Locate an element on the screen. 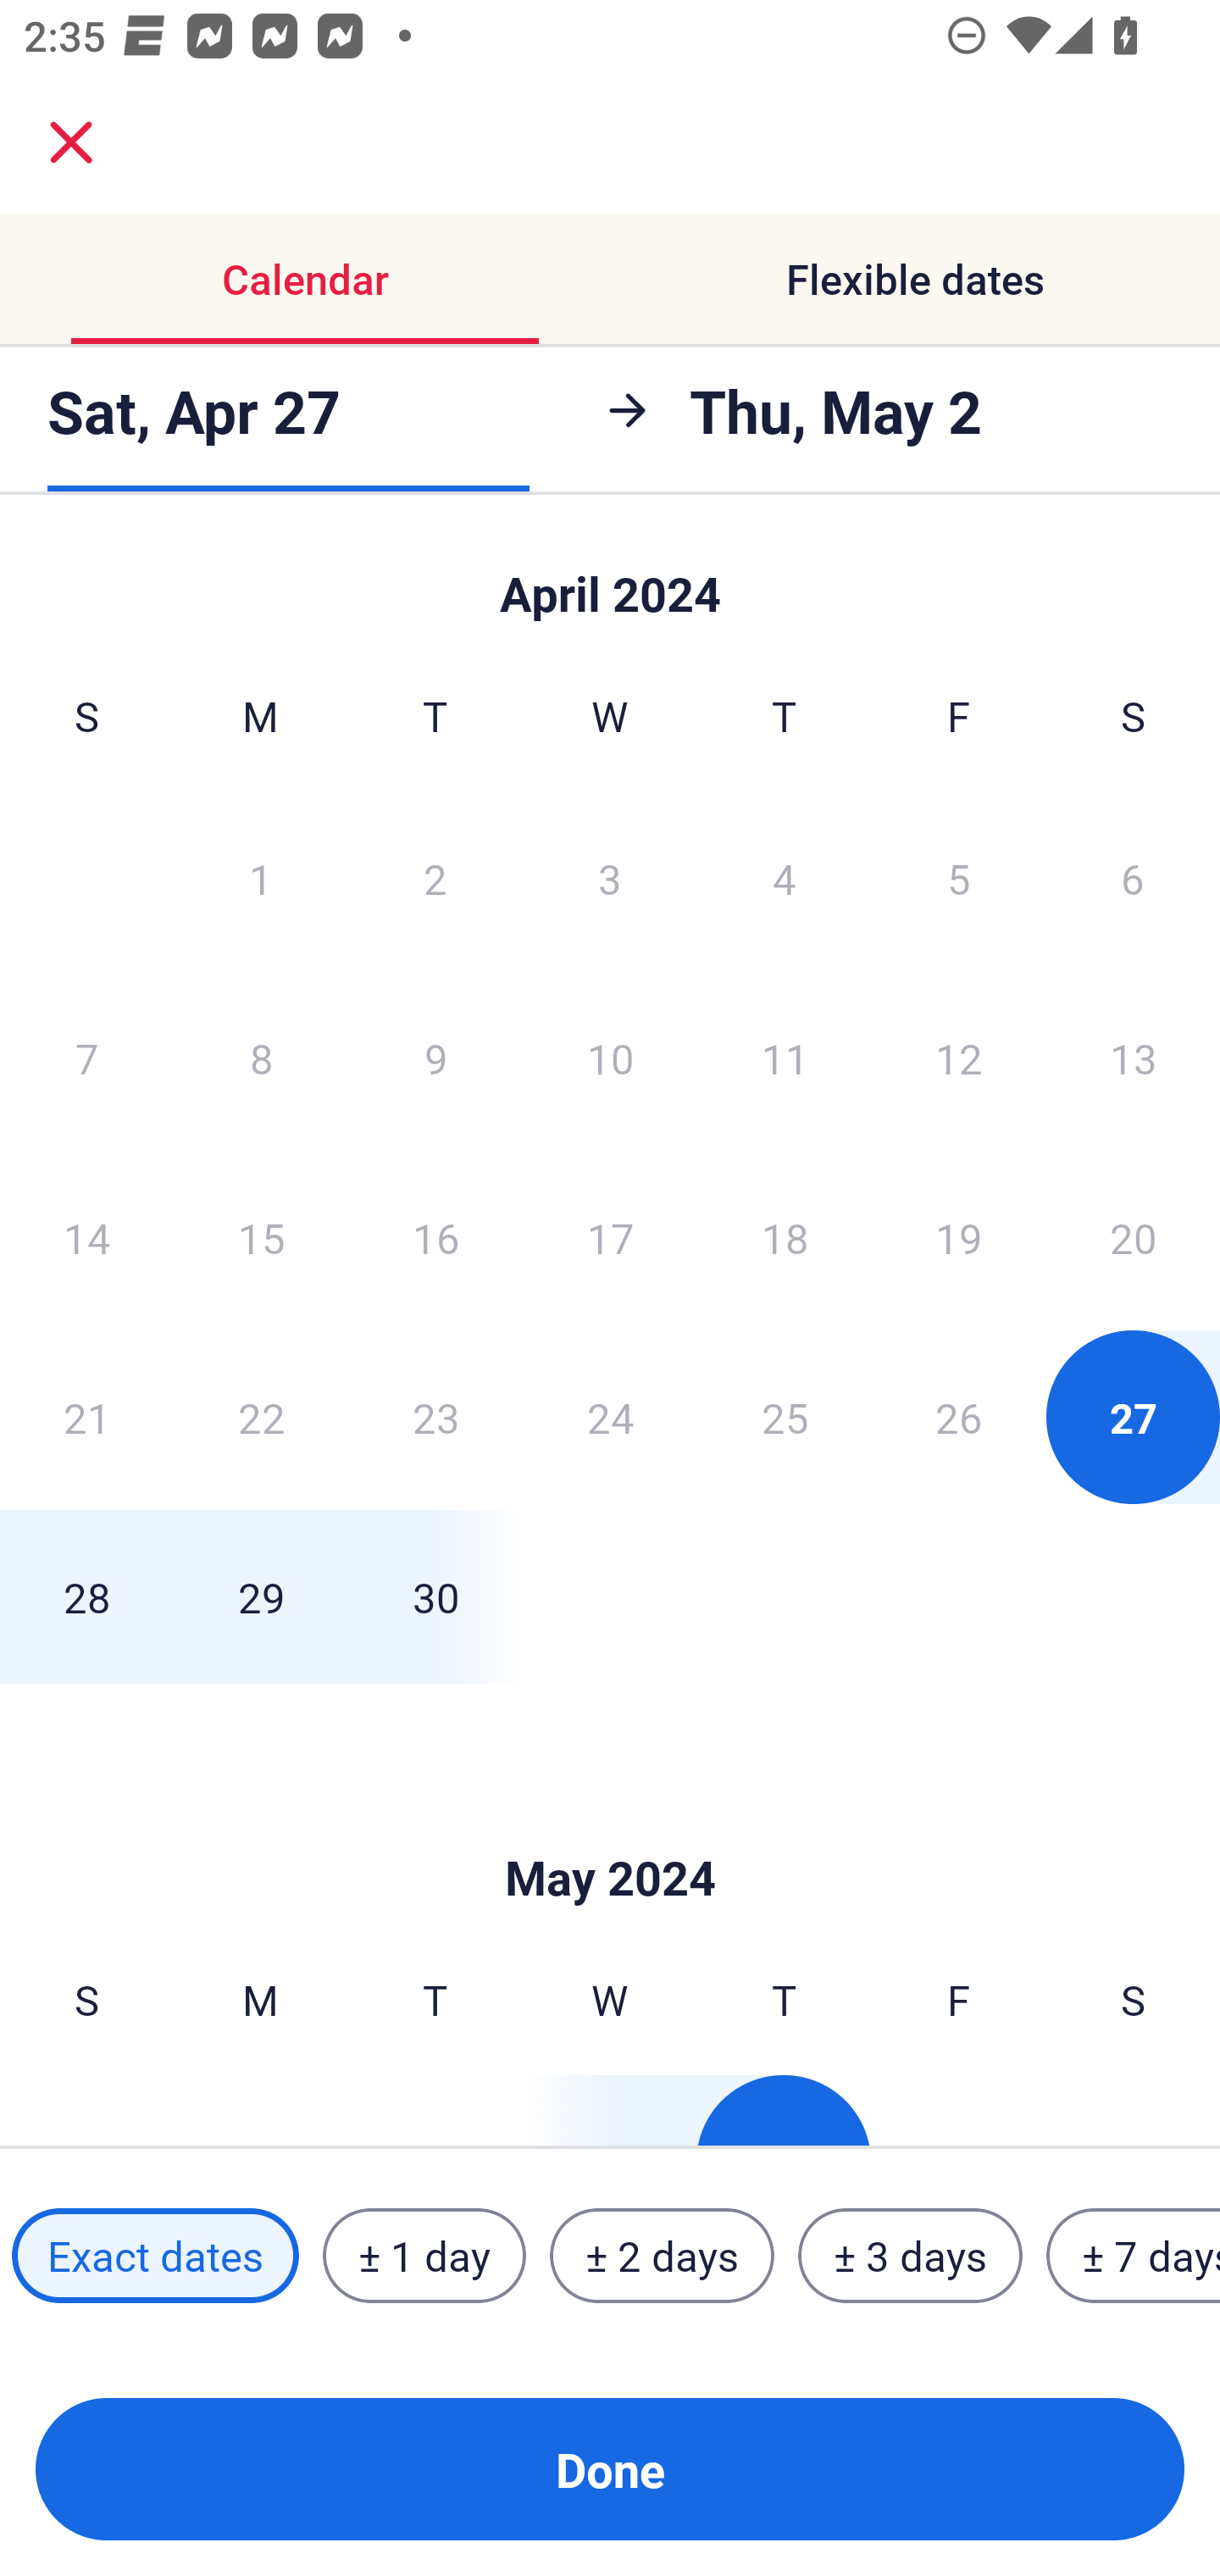 This screenshot has height=2576, width=1220. ± 1 day is located at coordinates (424, 2255).